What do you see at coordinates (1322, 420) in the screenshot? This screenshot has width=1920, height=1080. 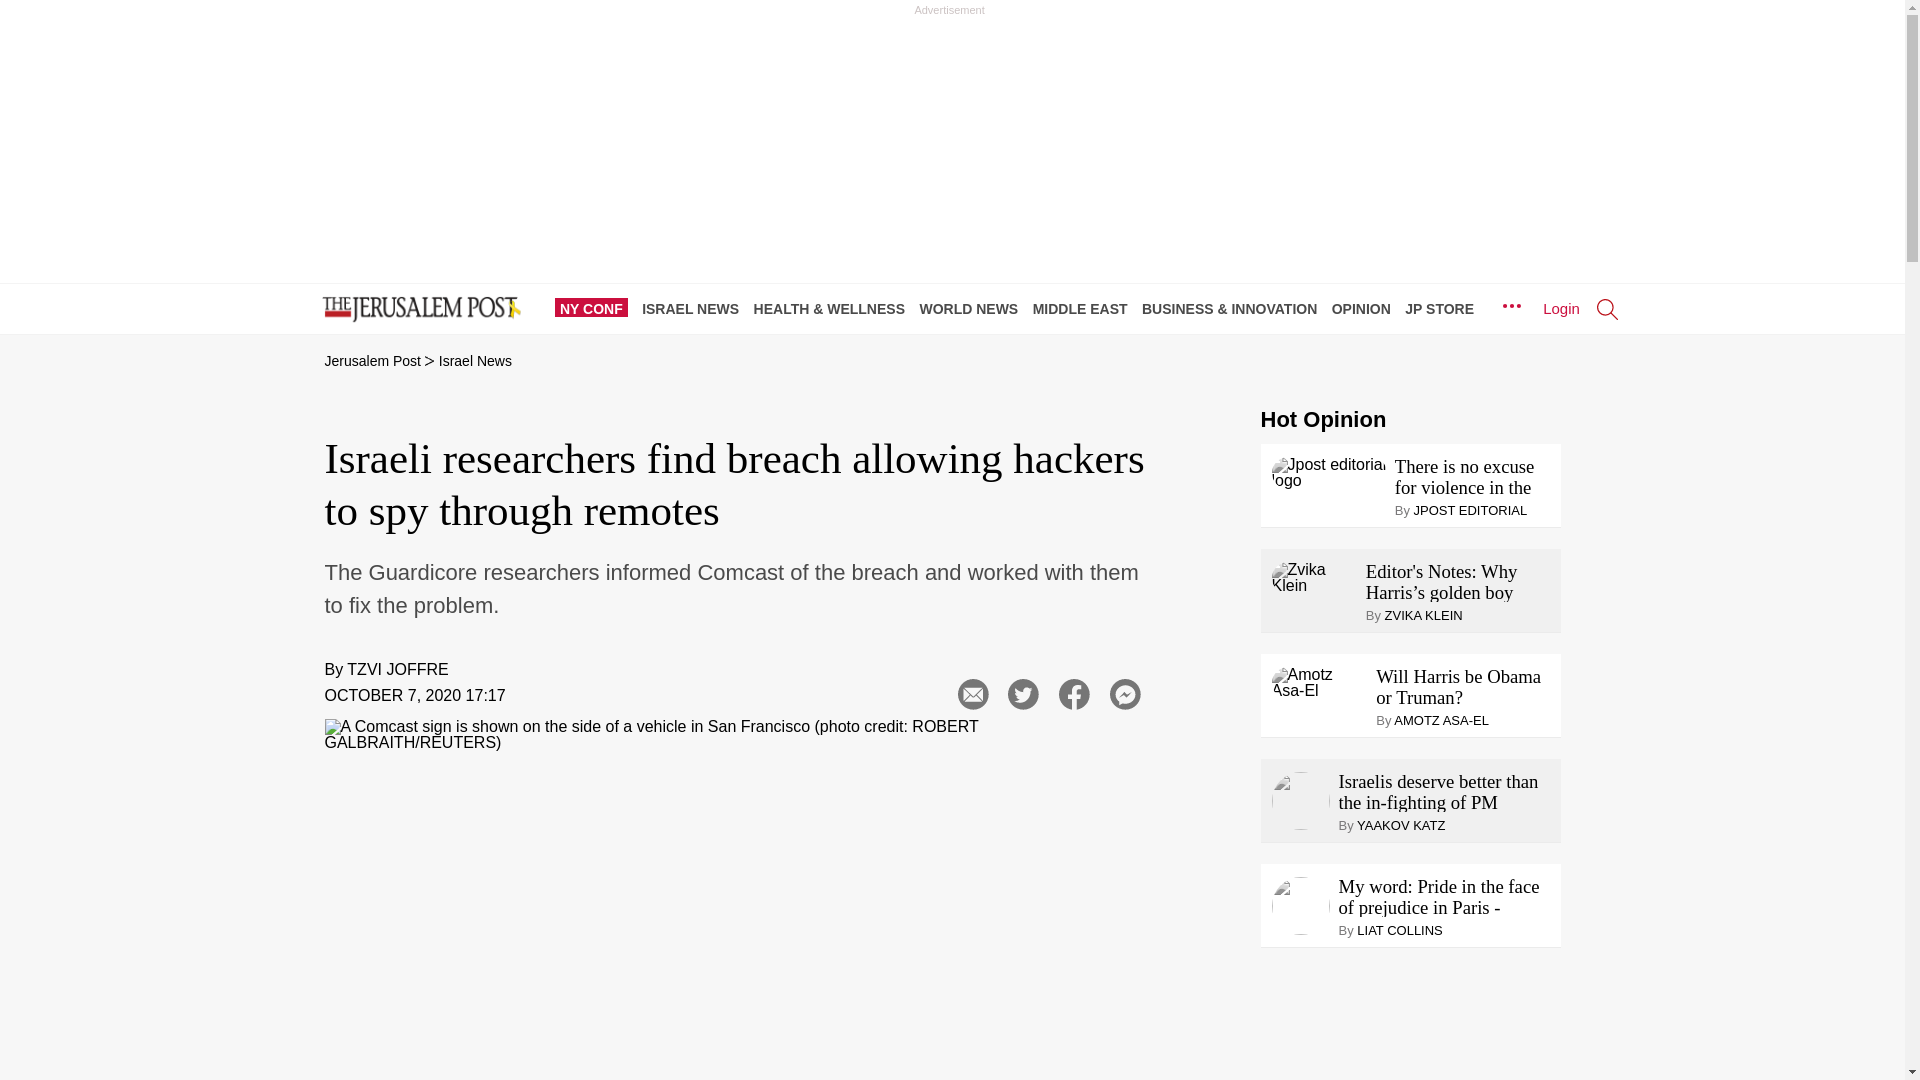 I see `Hot Opinion` at bounding box center [1322, 420].